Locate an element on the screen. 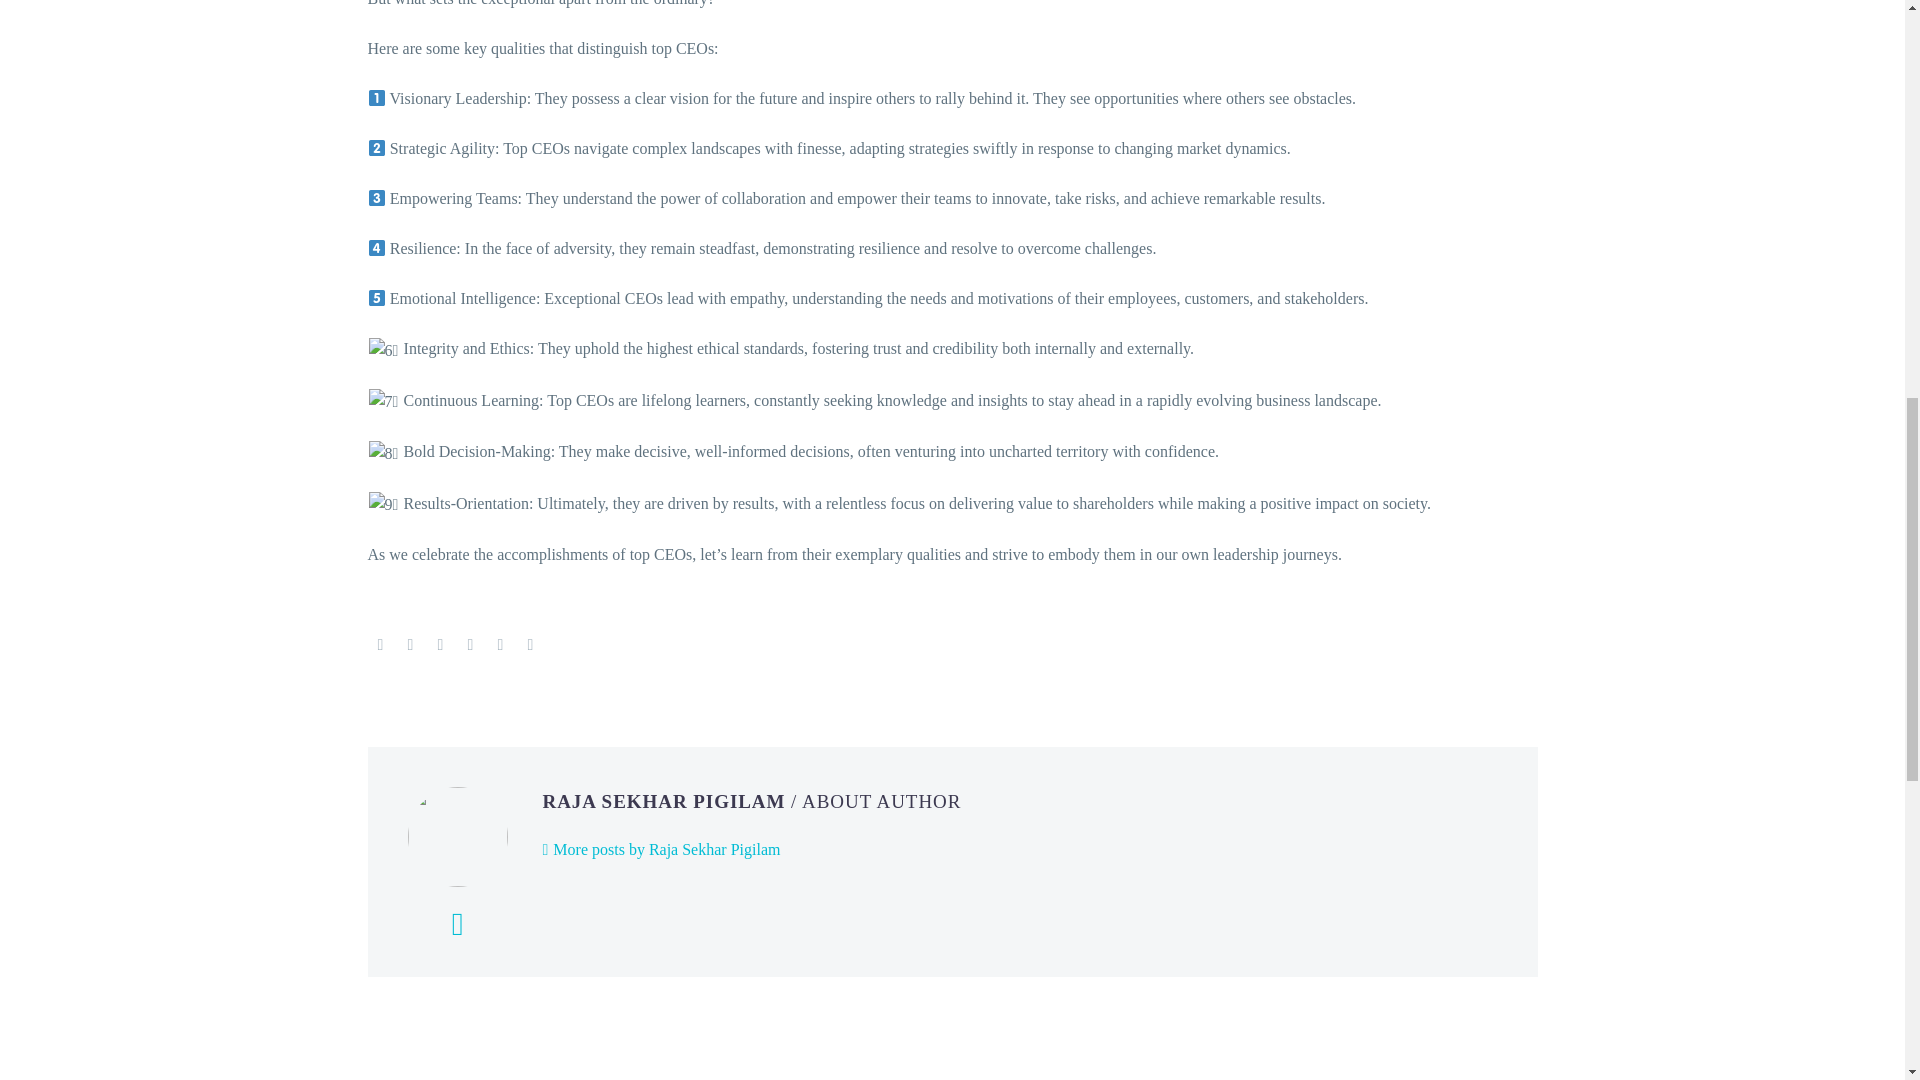 The width and height of the screenshot is (1920, 1080). Twitter is located at coordinates (410, 645).